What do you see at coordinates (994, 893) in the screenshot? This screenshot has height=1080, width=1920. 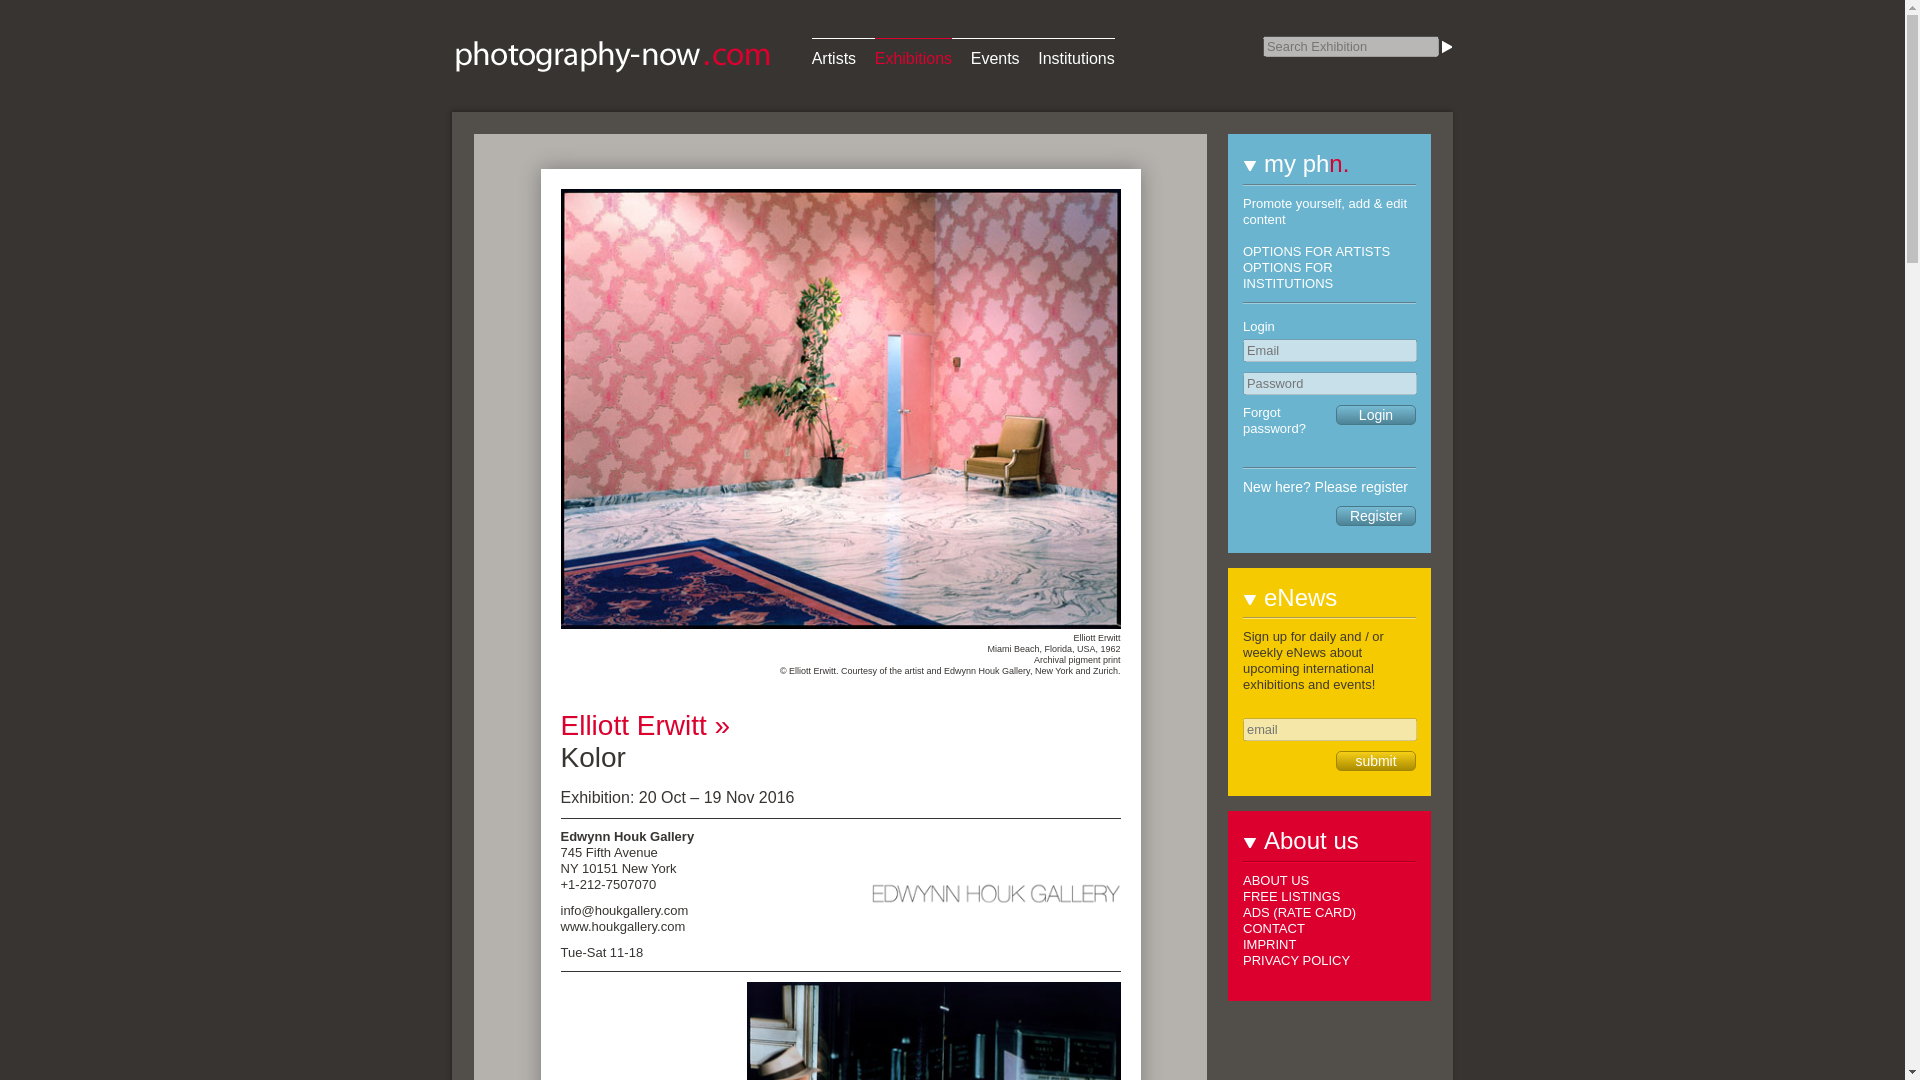 I see `Edwynn Houk Gallery` at bounding box center [994, 893].